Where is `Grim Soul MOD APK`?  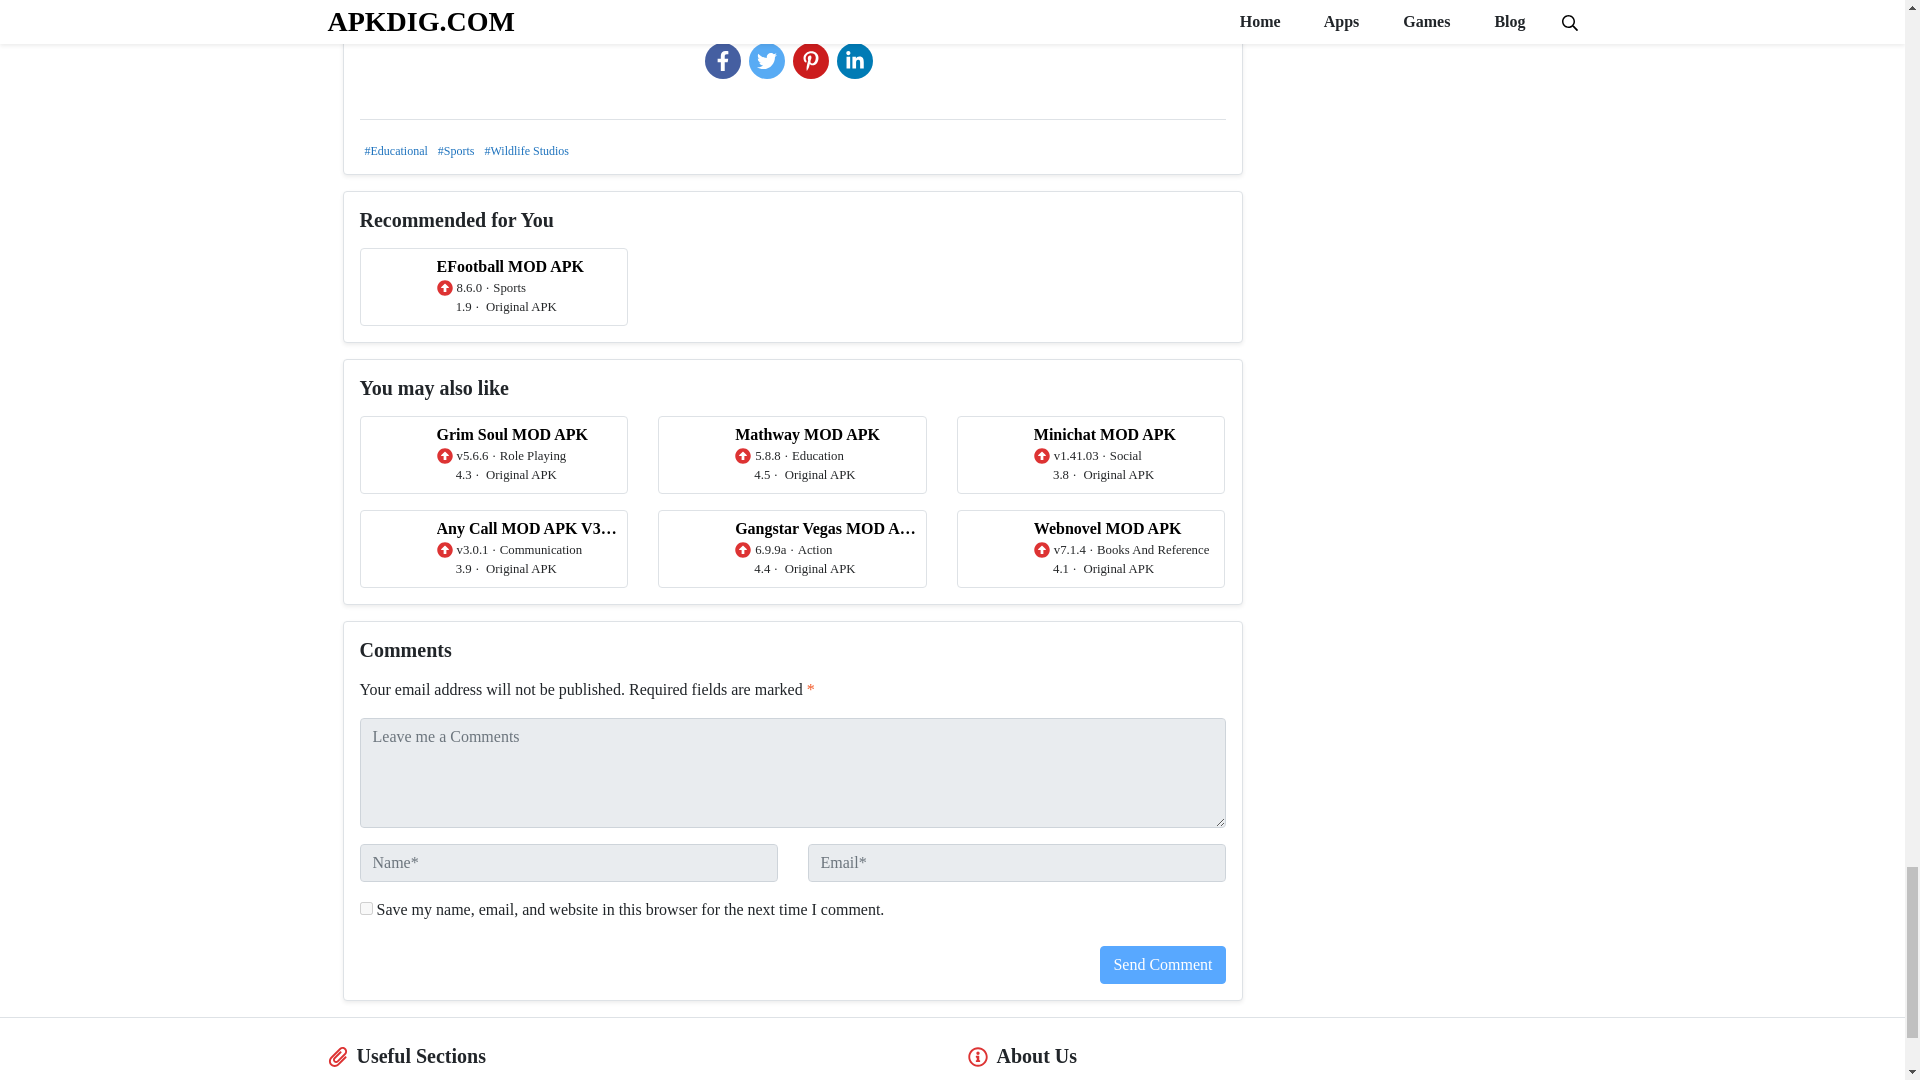 Grim Soul MOD APK is located at coordinates (494, 454).